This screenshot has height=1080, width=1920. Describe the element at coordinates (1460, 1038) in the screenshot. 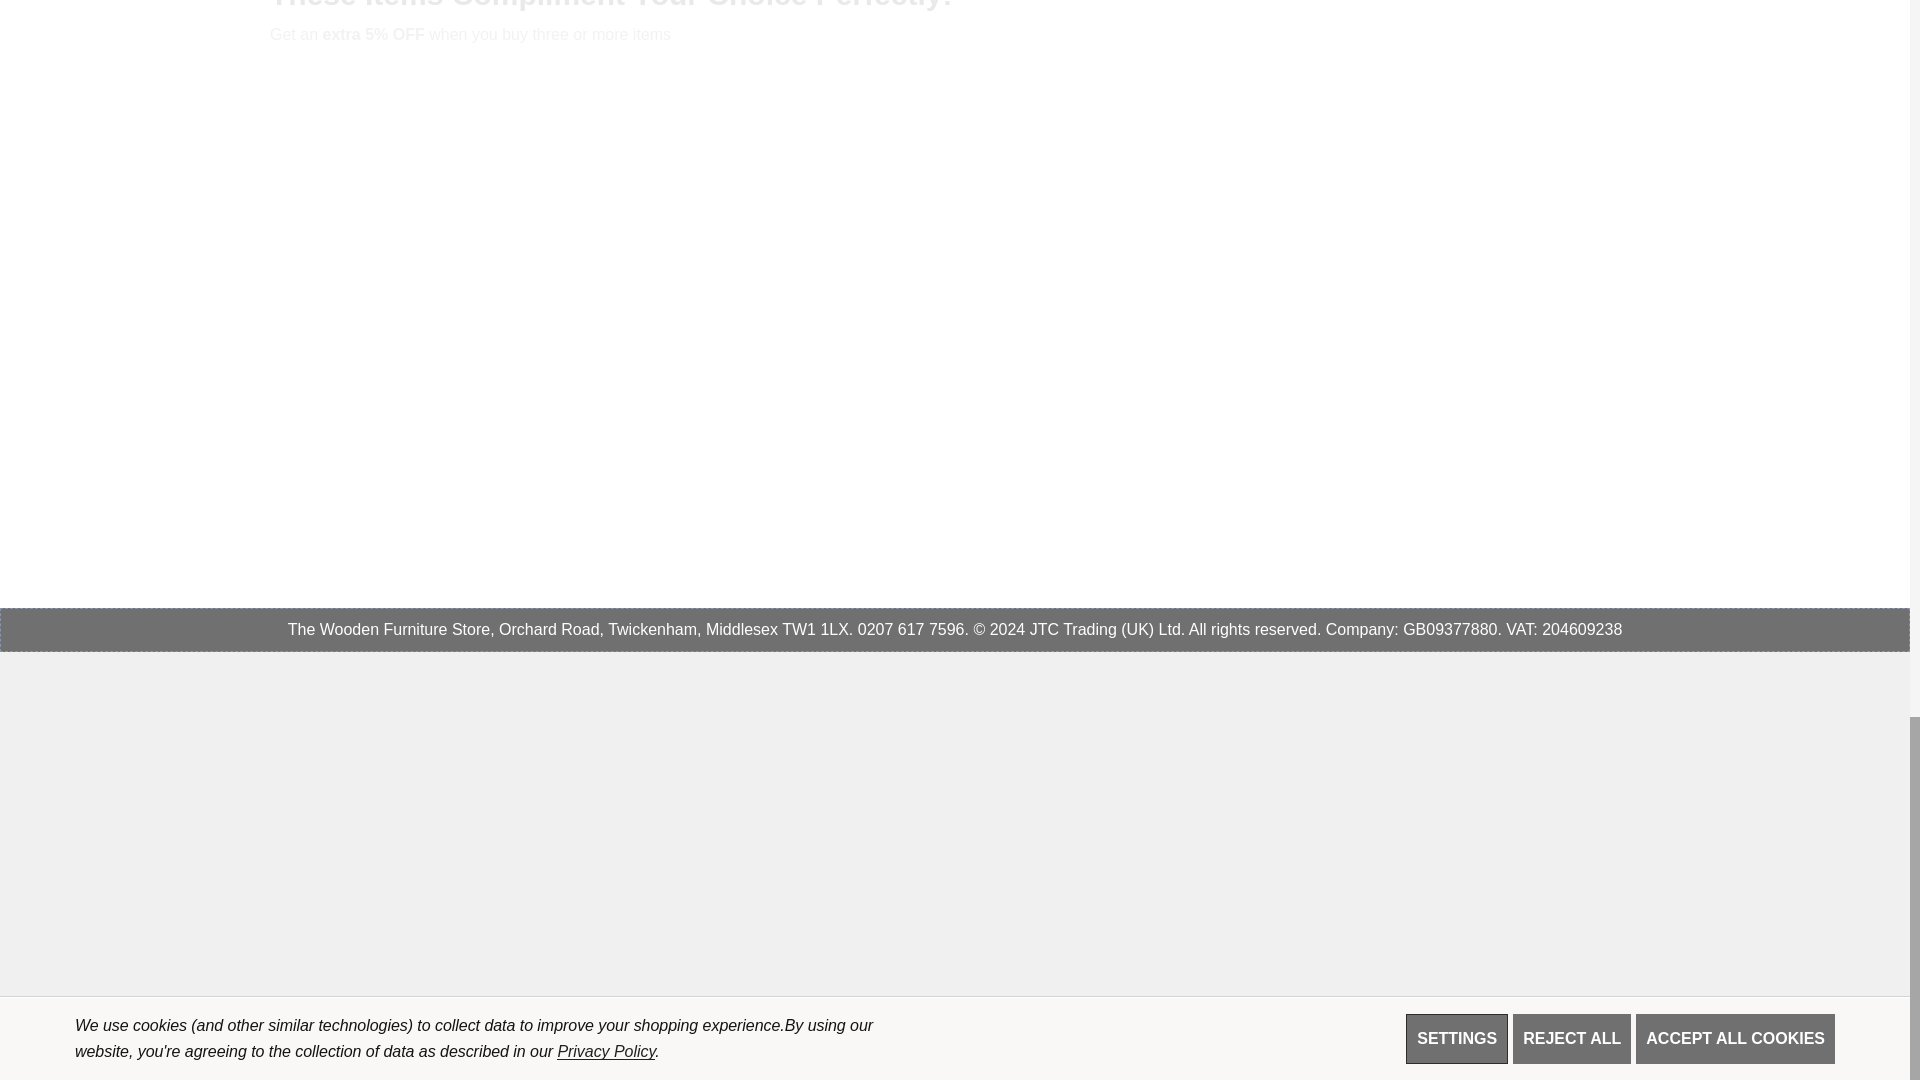

I see `Mastercard Mastercard` at that location.